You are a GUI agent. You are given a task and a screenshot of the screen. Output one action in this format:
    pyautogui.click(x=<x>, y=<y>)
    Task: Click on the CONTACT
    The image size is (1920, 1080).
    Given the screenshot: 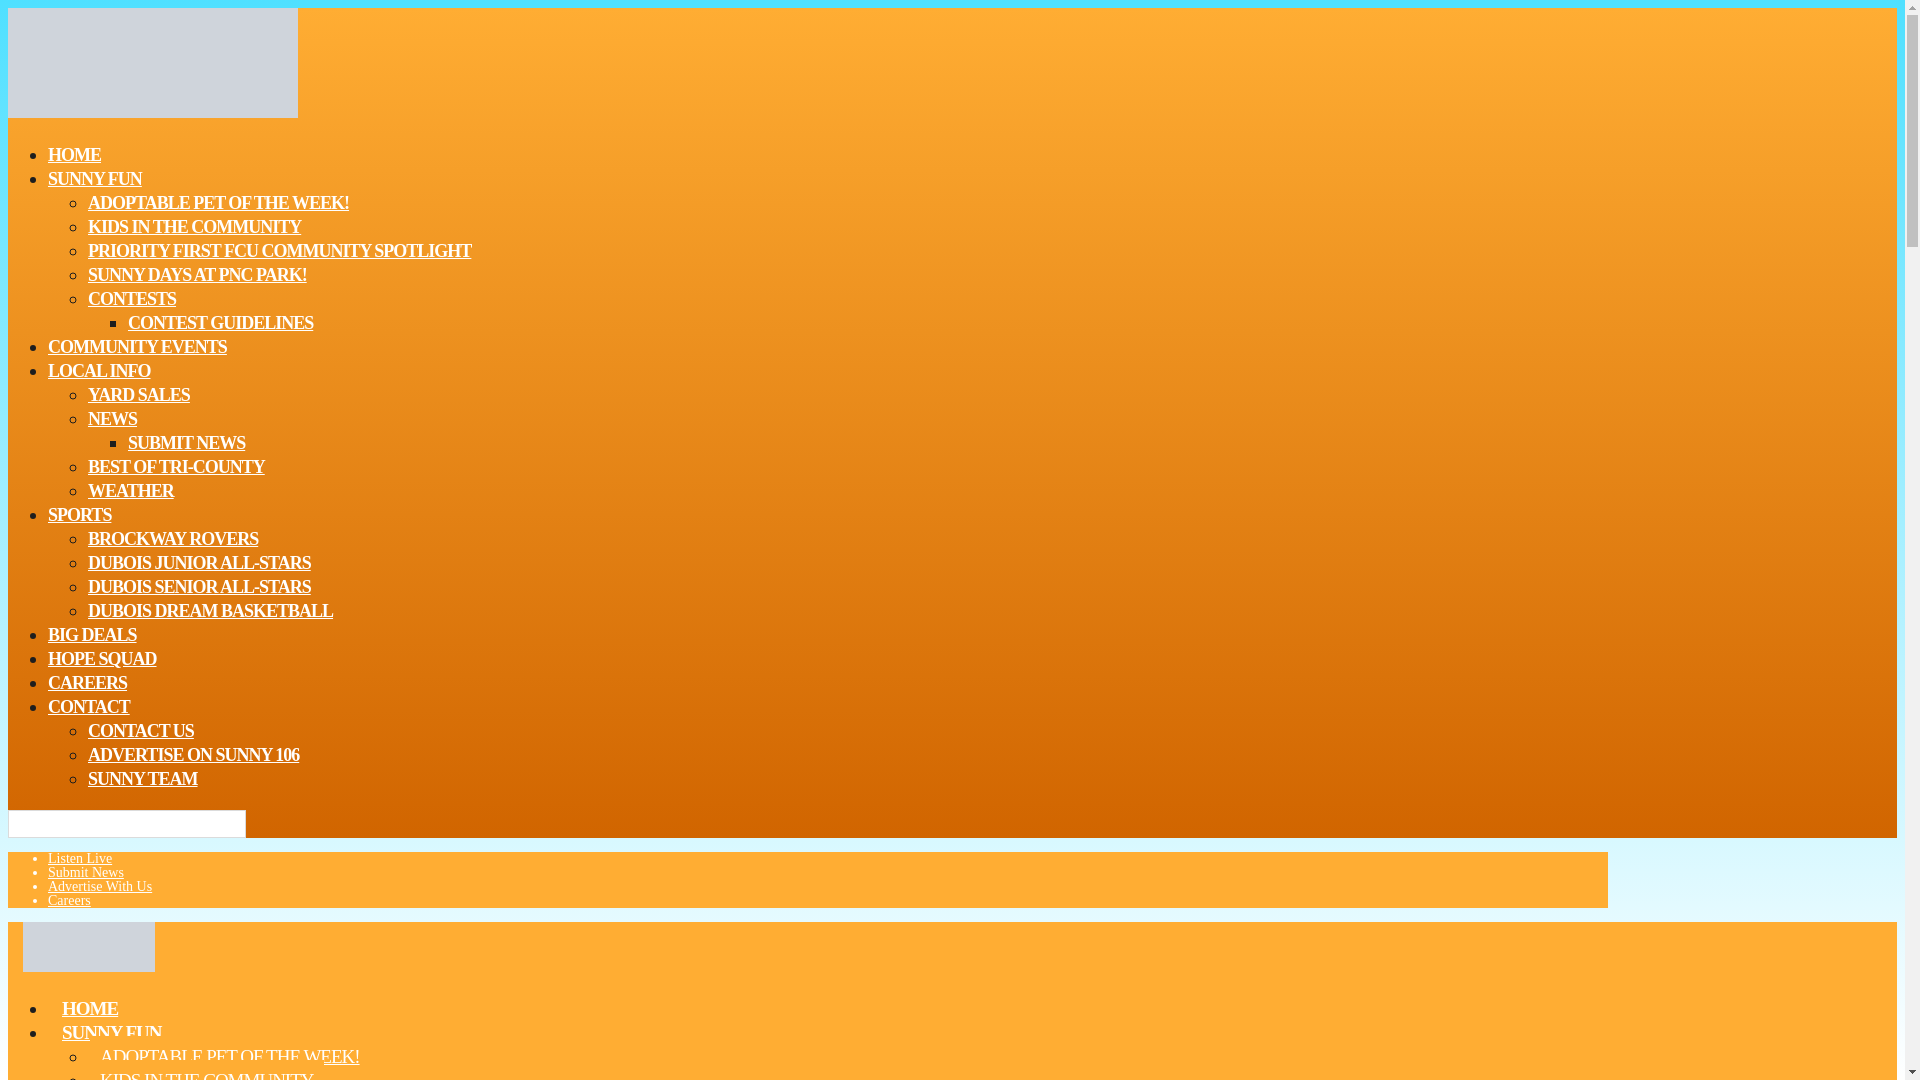 What is the action you would take?
    pyautogui.click(x=89, y=707)
    